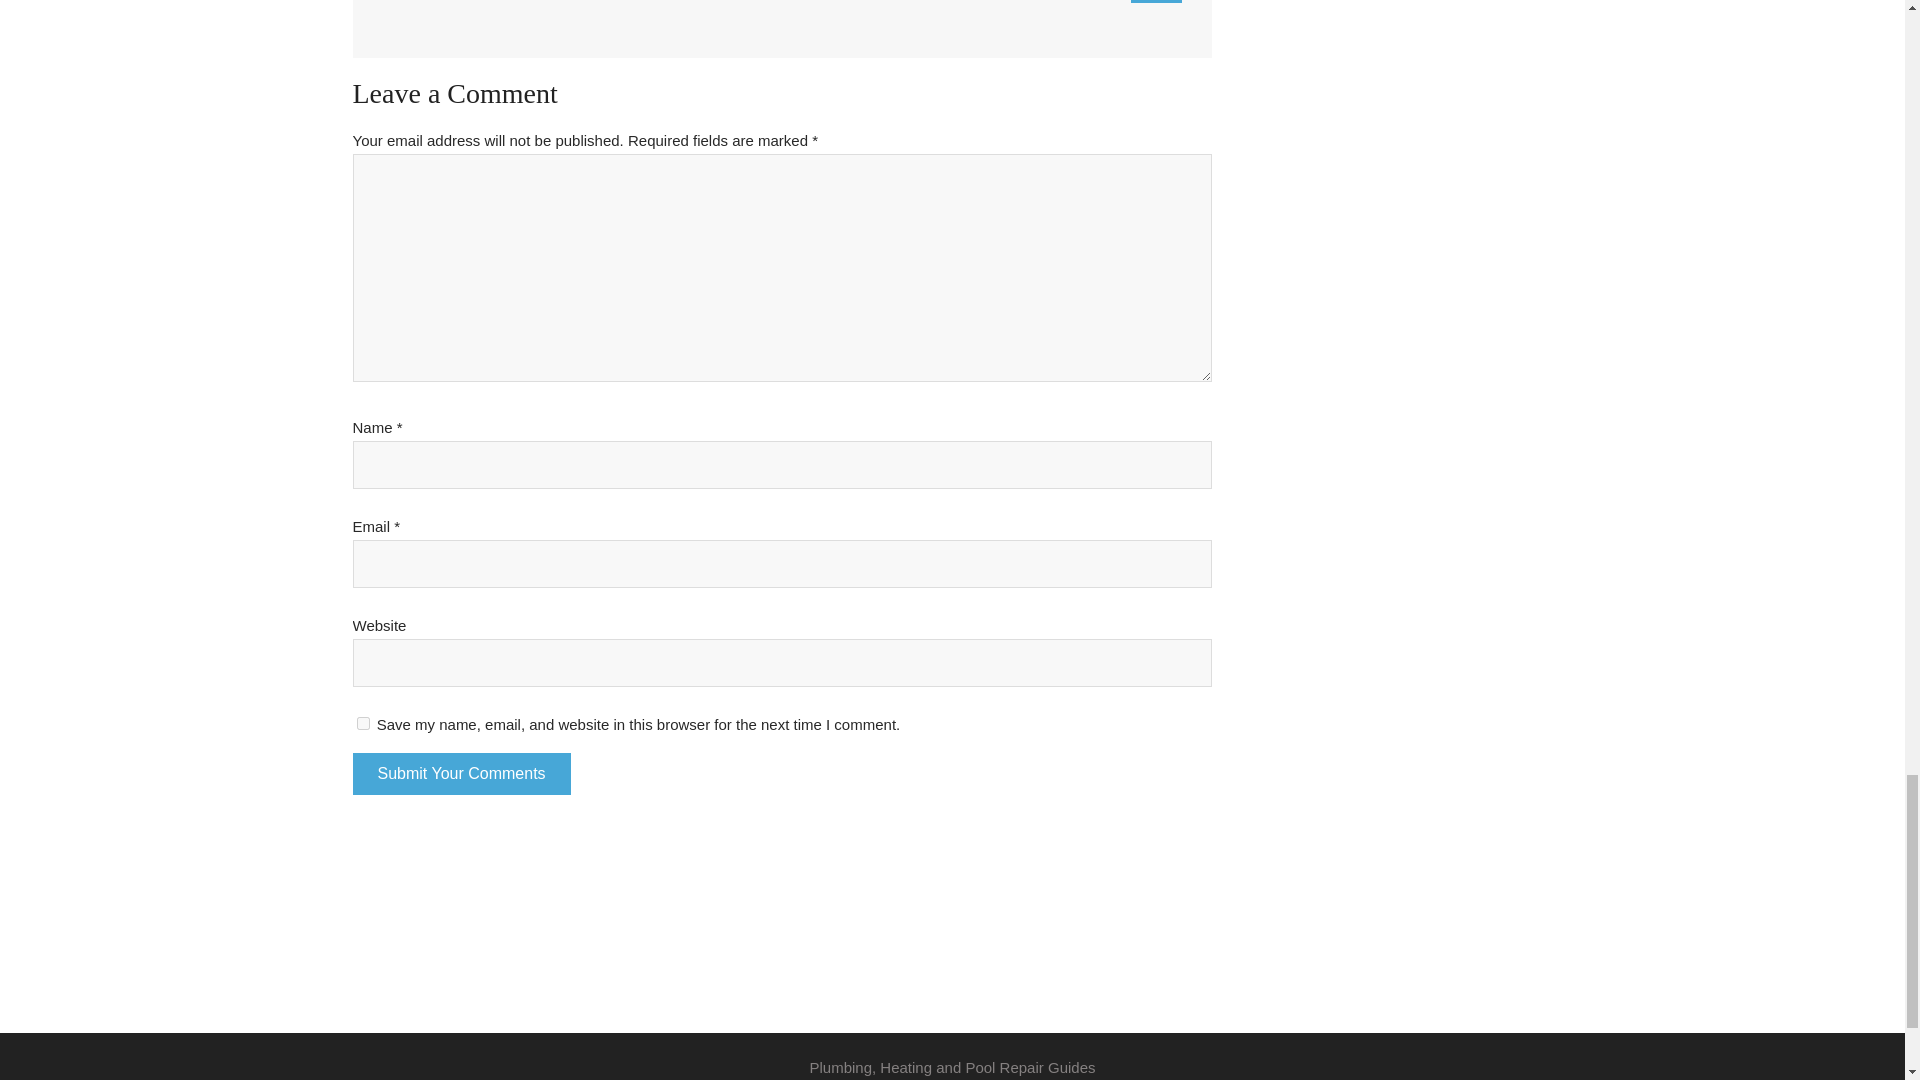 The width and height of the screenshot is (1920, 1080). Describe the element at coordinates (460, 773) in the screenshot. I see `Submit Your Comments` at that location.